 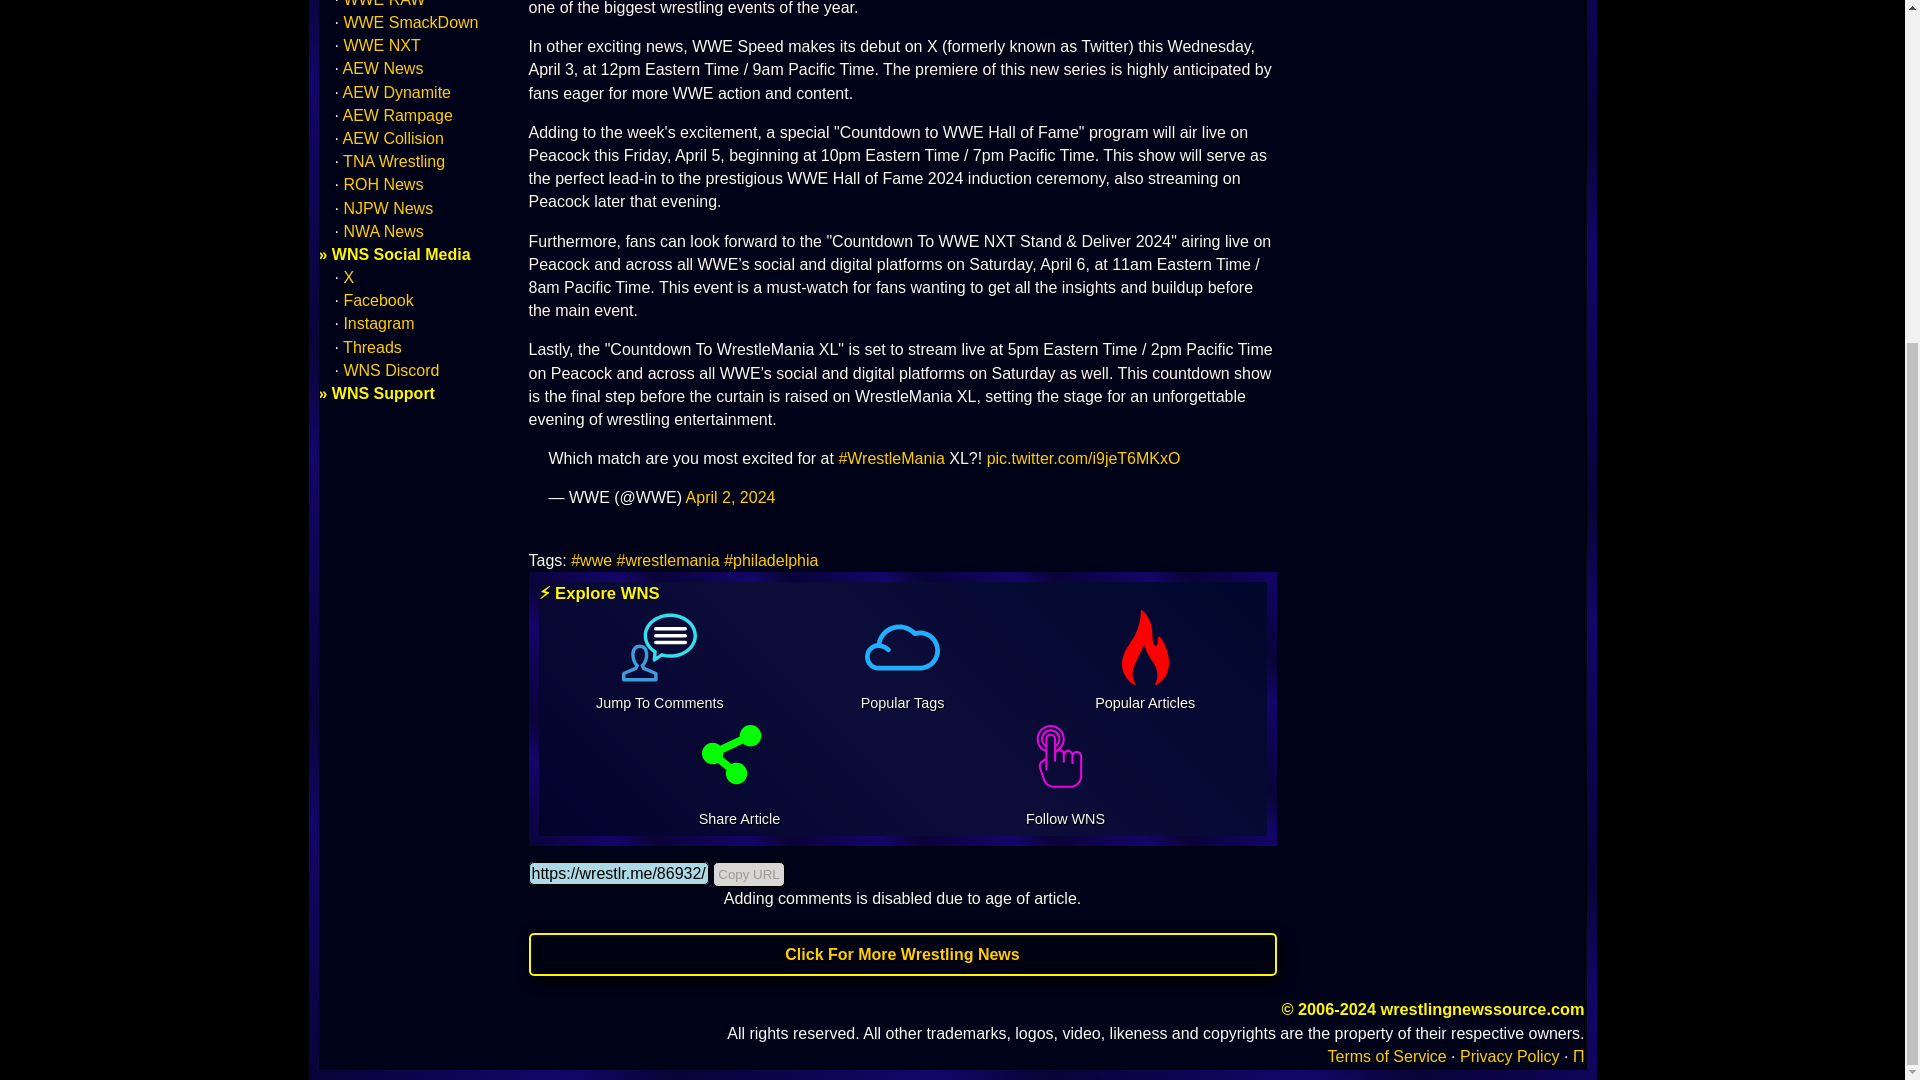 I want to click on WWE RAW, so click(x=384, y=4).